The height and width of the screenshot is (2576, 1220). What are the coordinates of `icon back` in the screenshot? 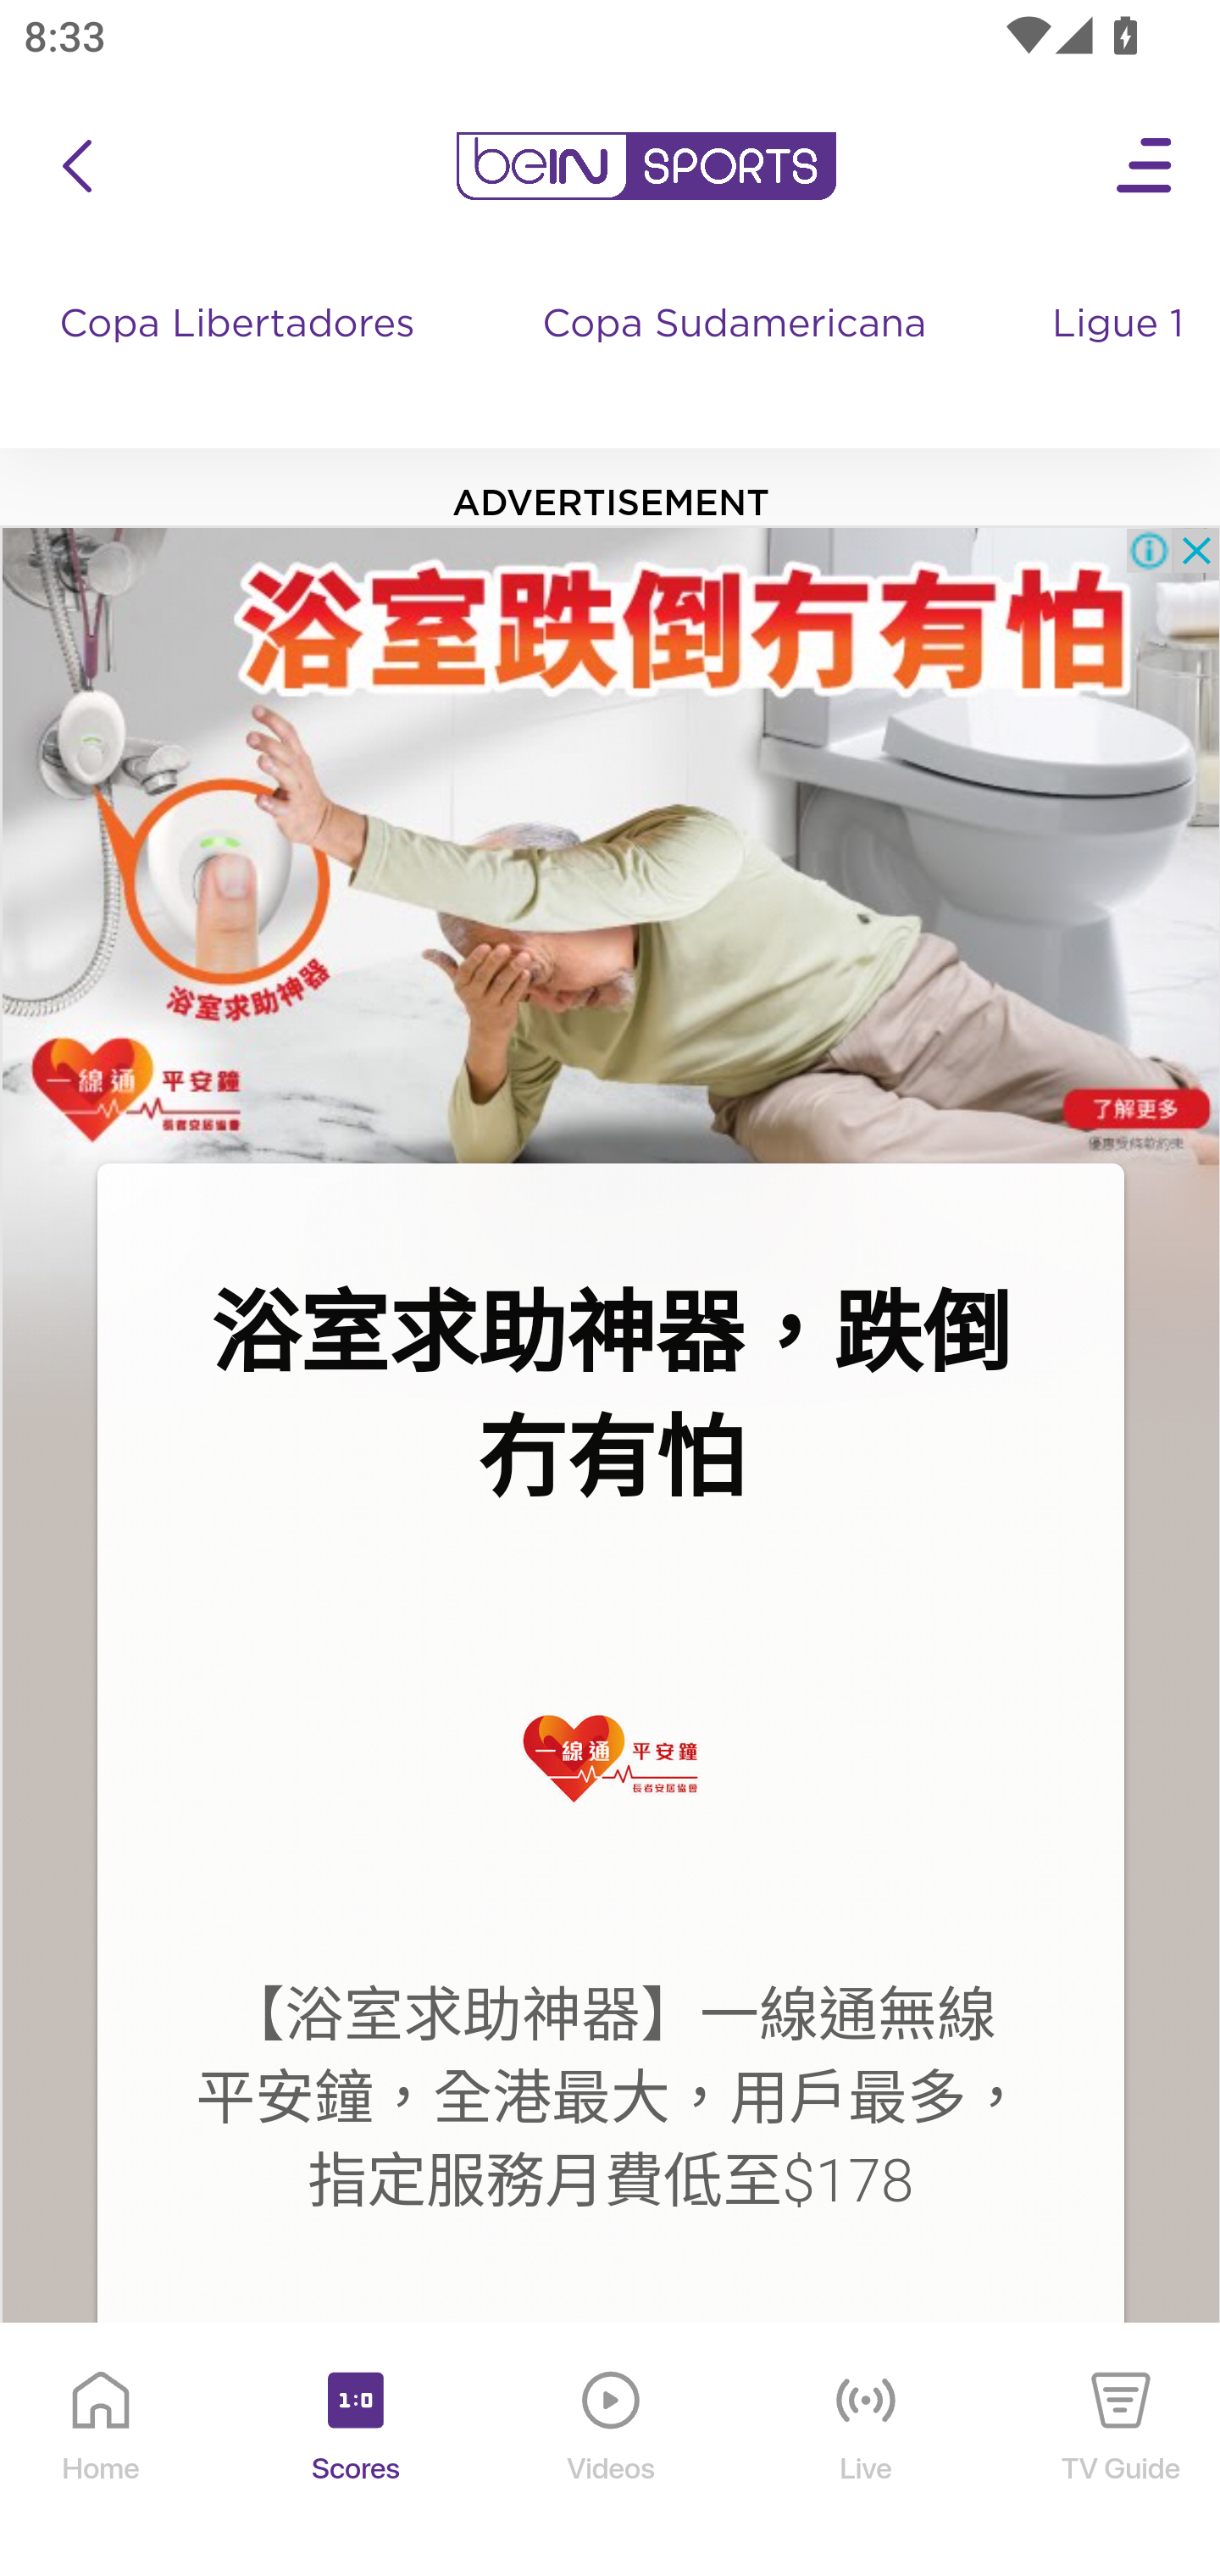 It's located at (76, 166).